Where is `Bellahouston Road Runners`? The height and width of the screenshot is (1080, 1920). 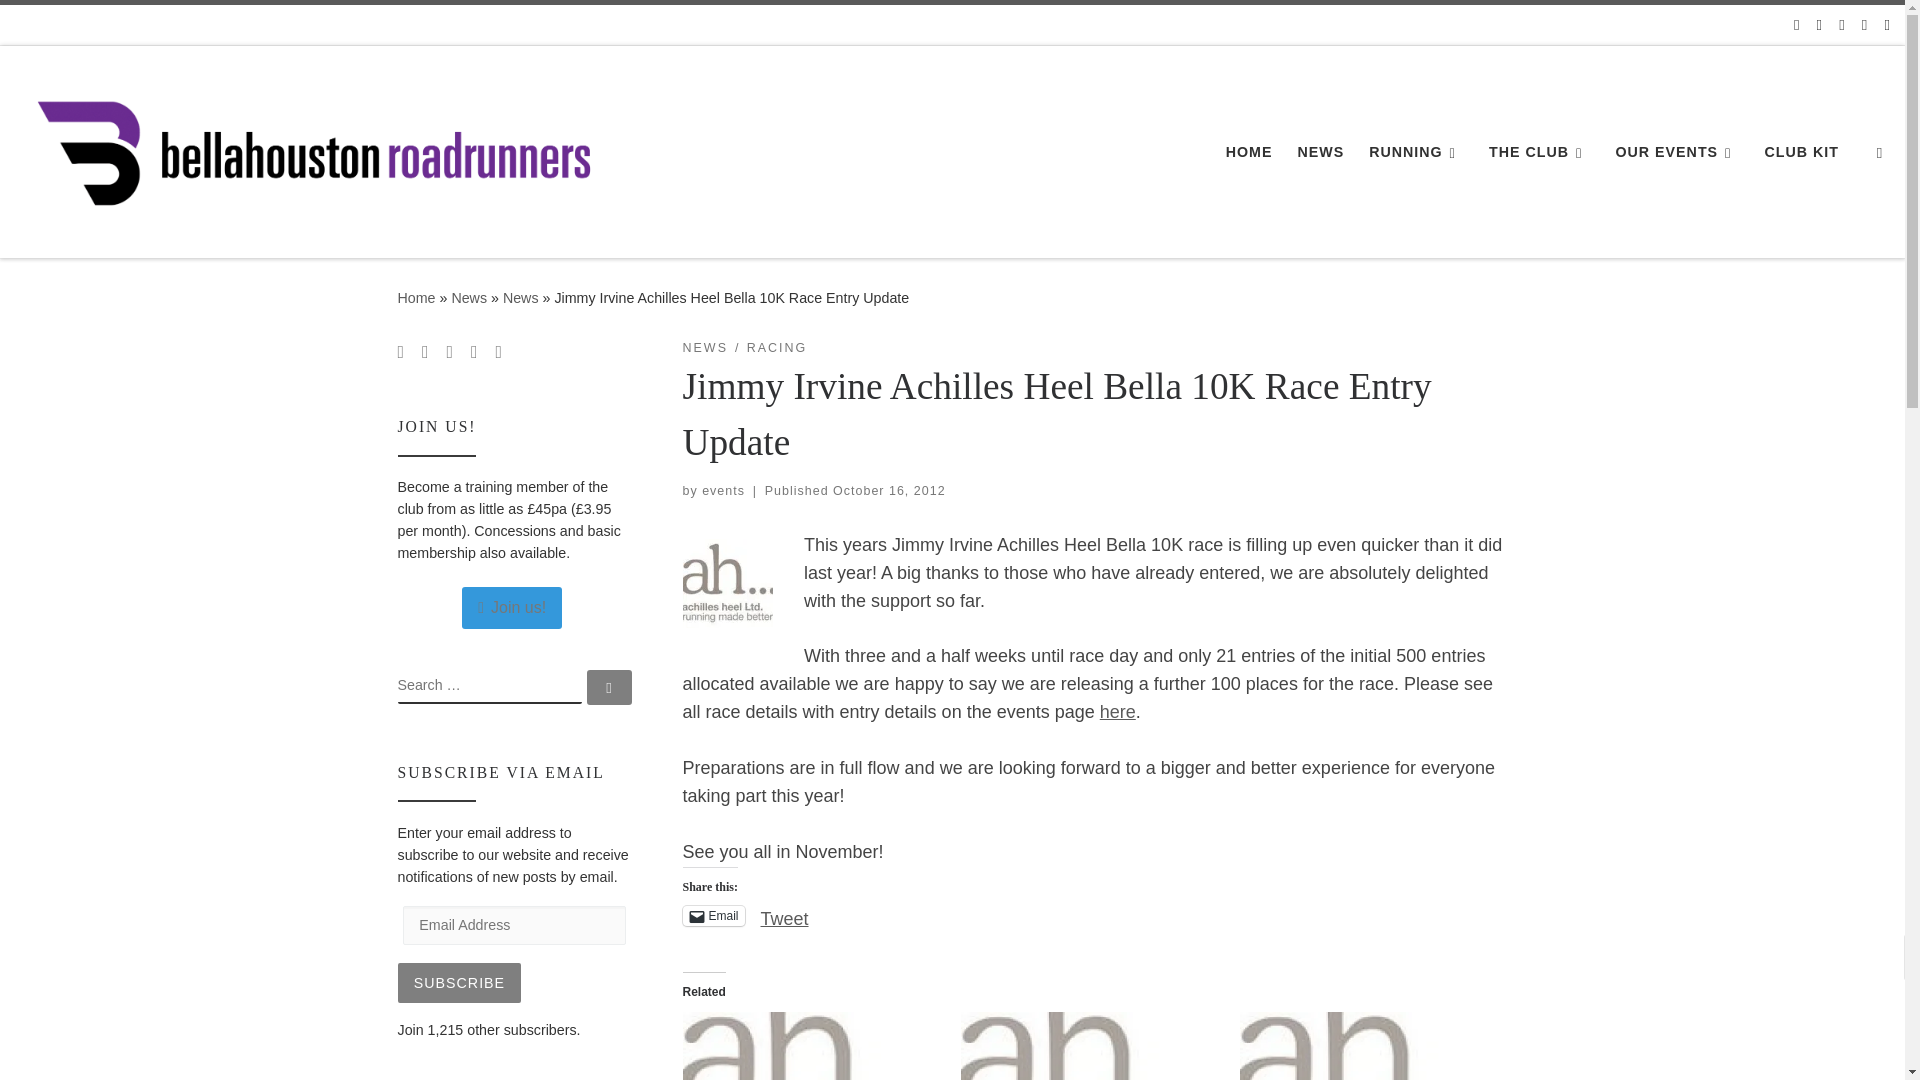
Bellahouston Road Runners is located at coordinates (416, 298).